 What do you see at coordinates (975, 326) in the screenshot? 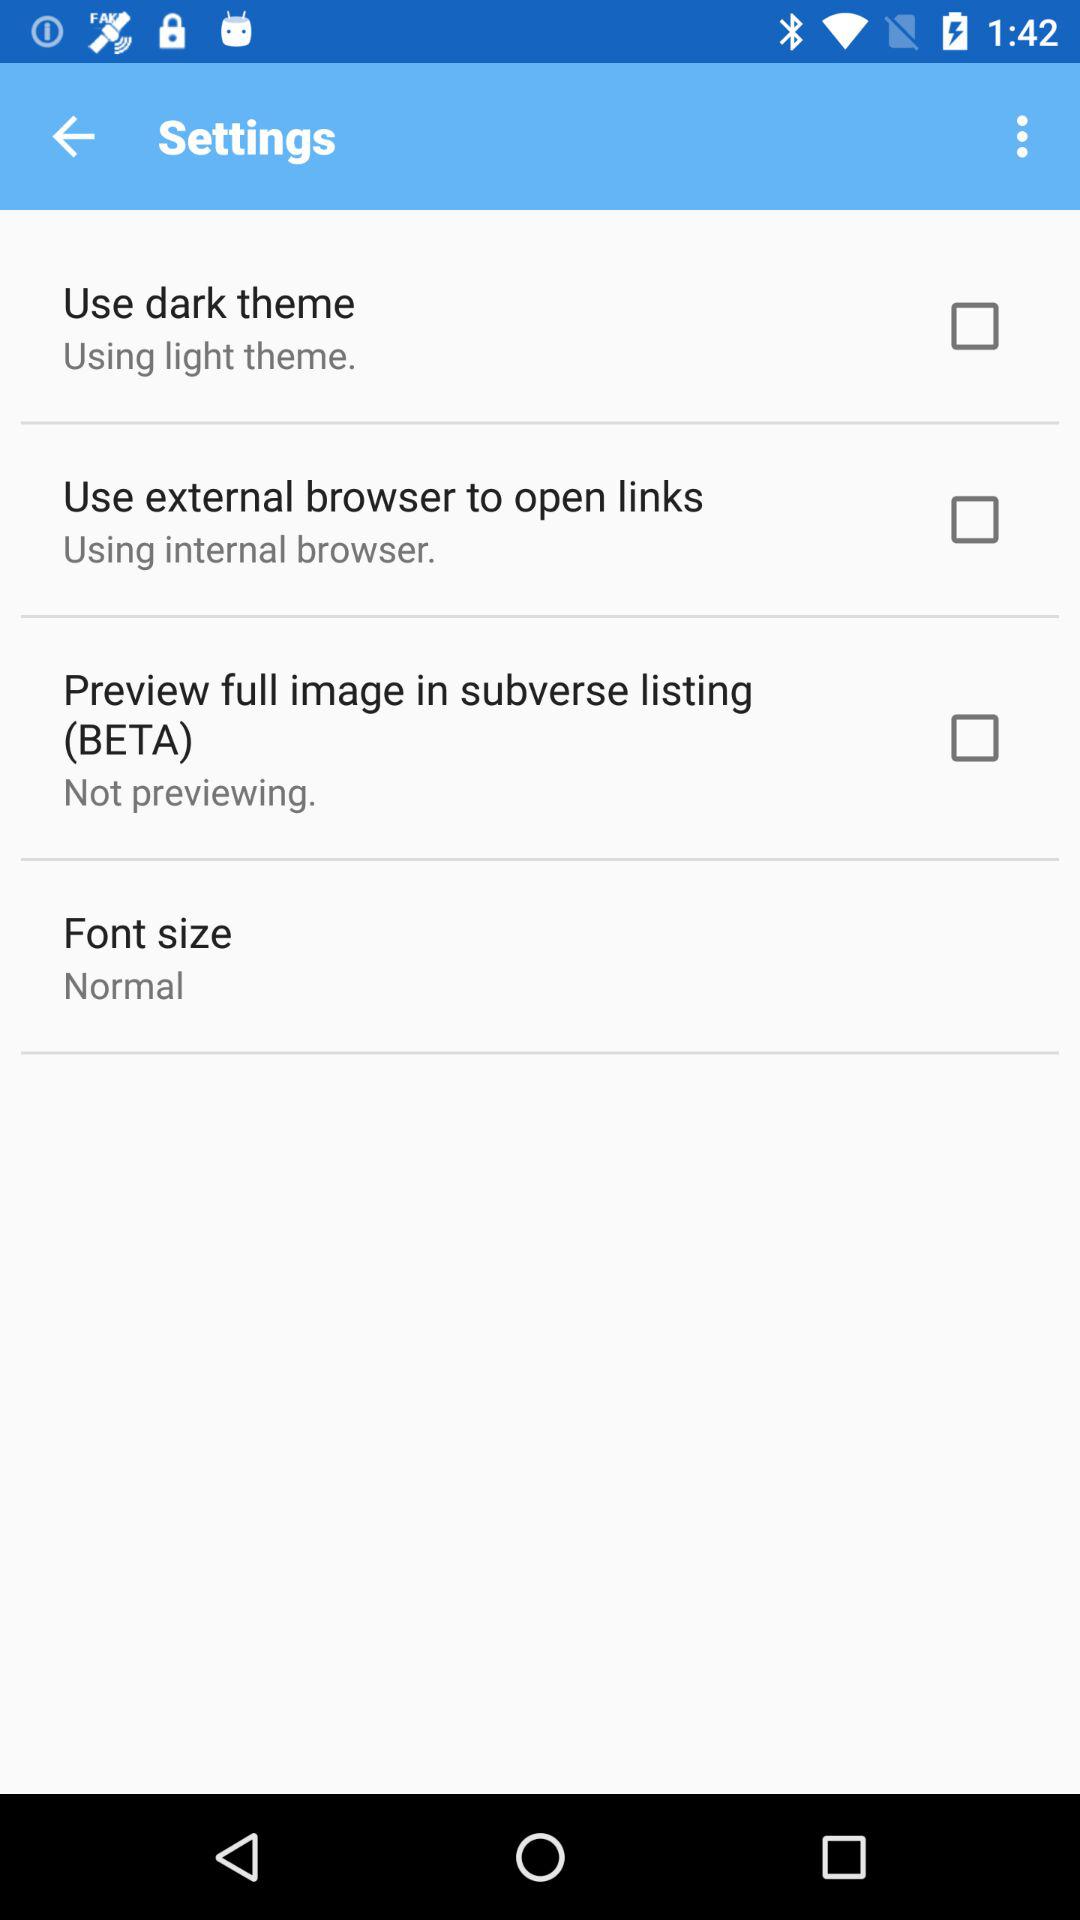
I see `click on the blank option on the right` at bounding box center [975, 326].